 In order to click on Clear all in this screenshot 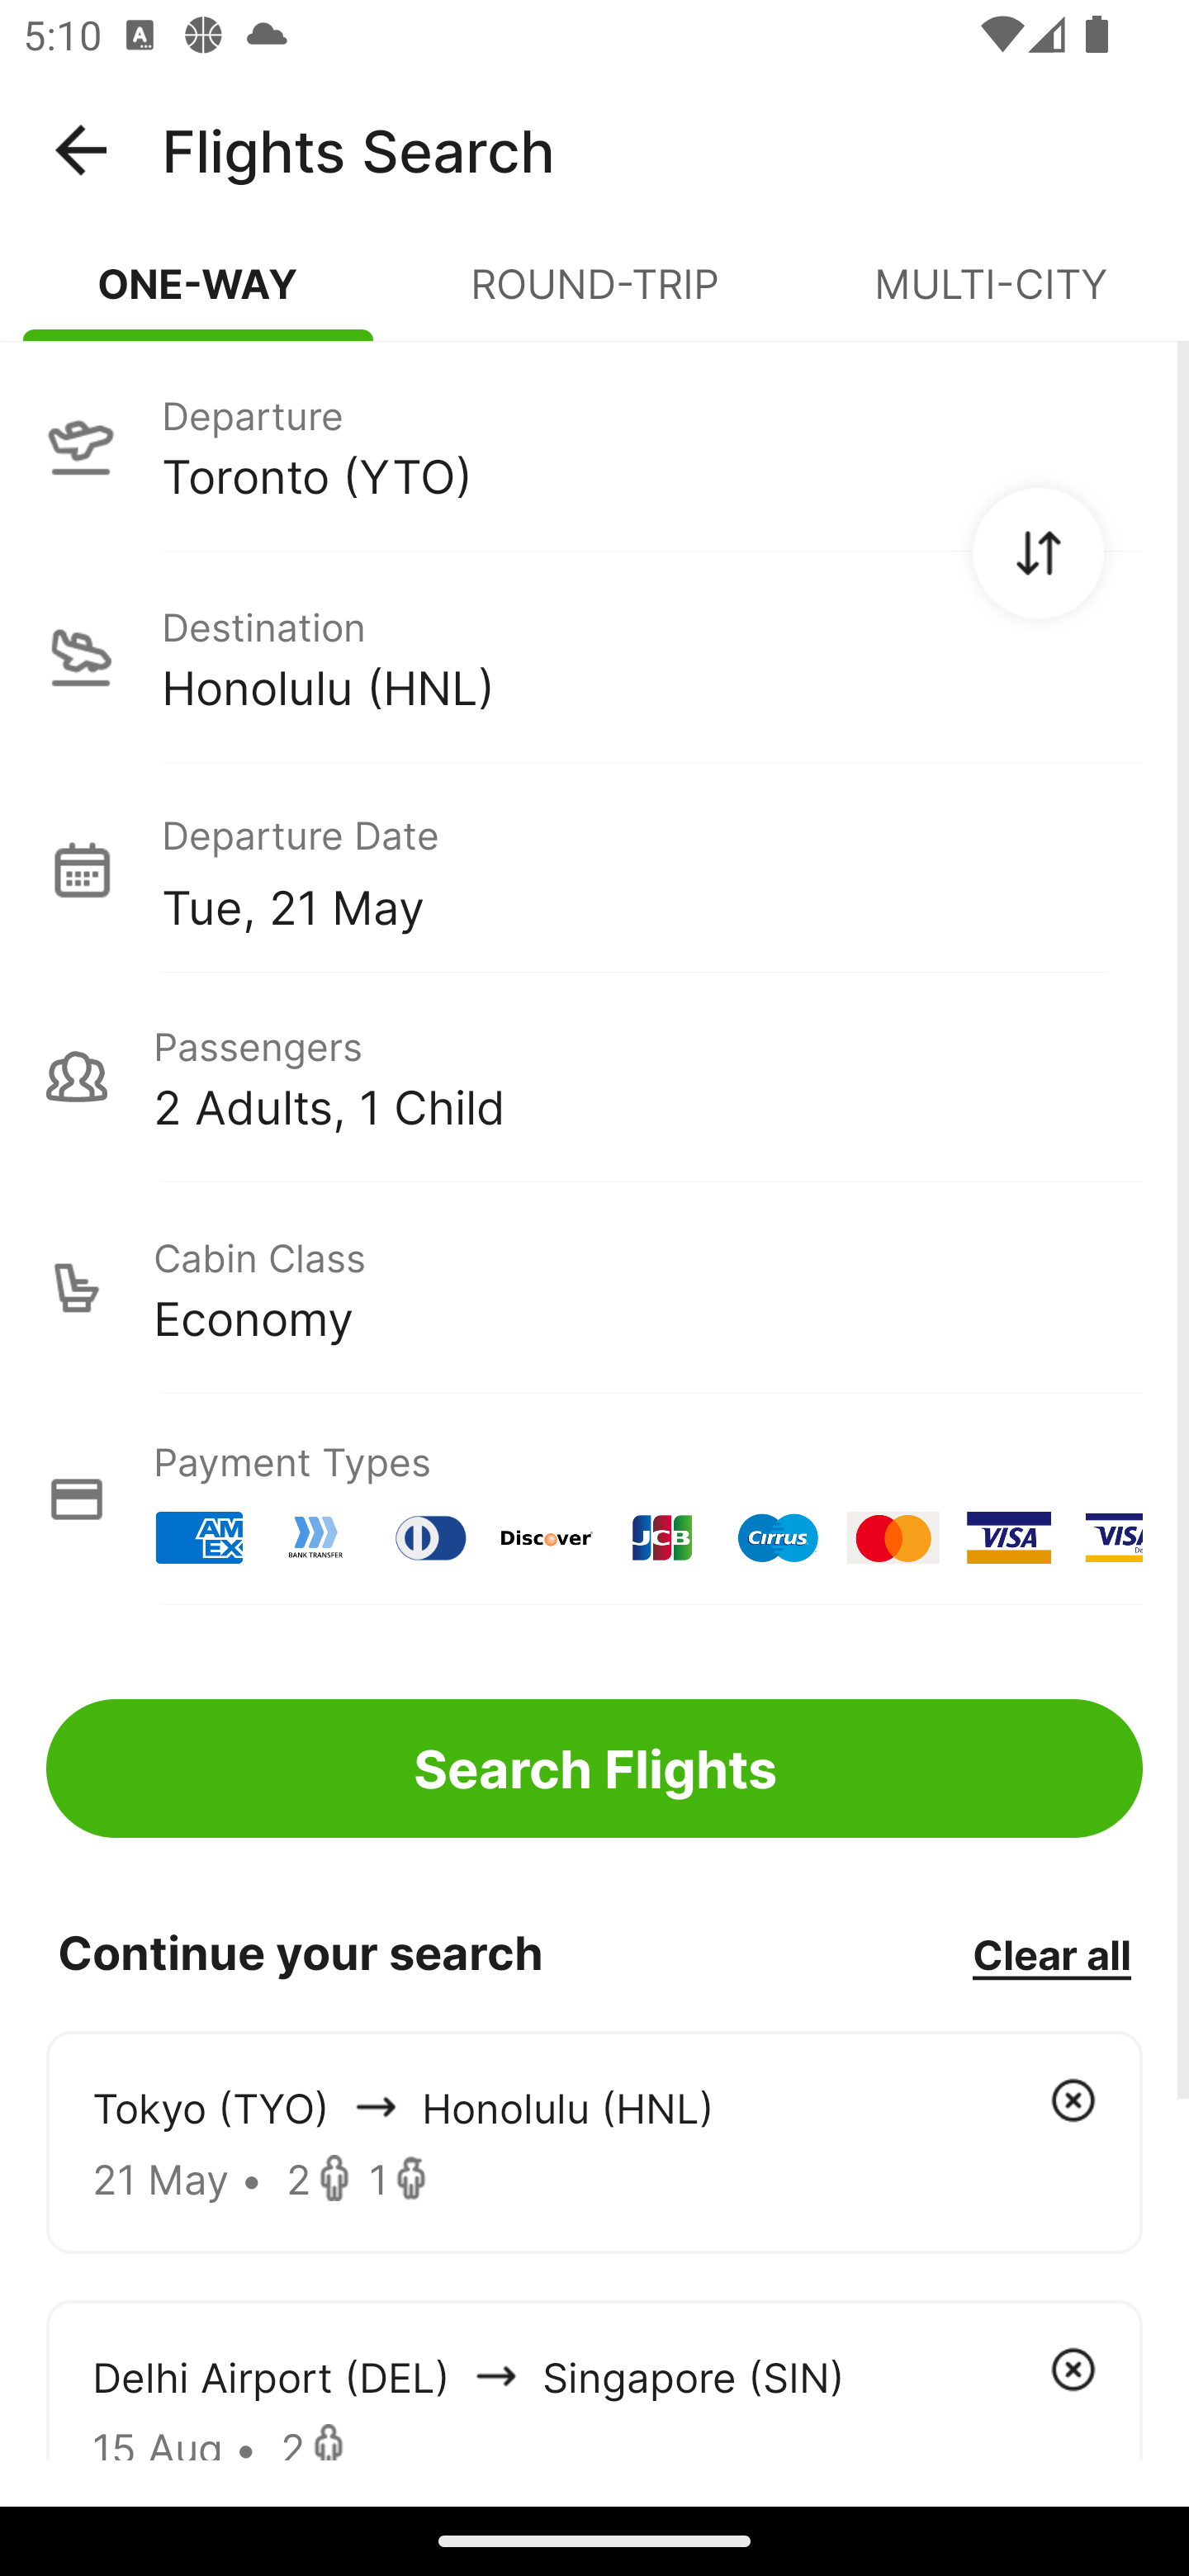, I will do `click(1051, 1953)`.